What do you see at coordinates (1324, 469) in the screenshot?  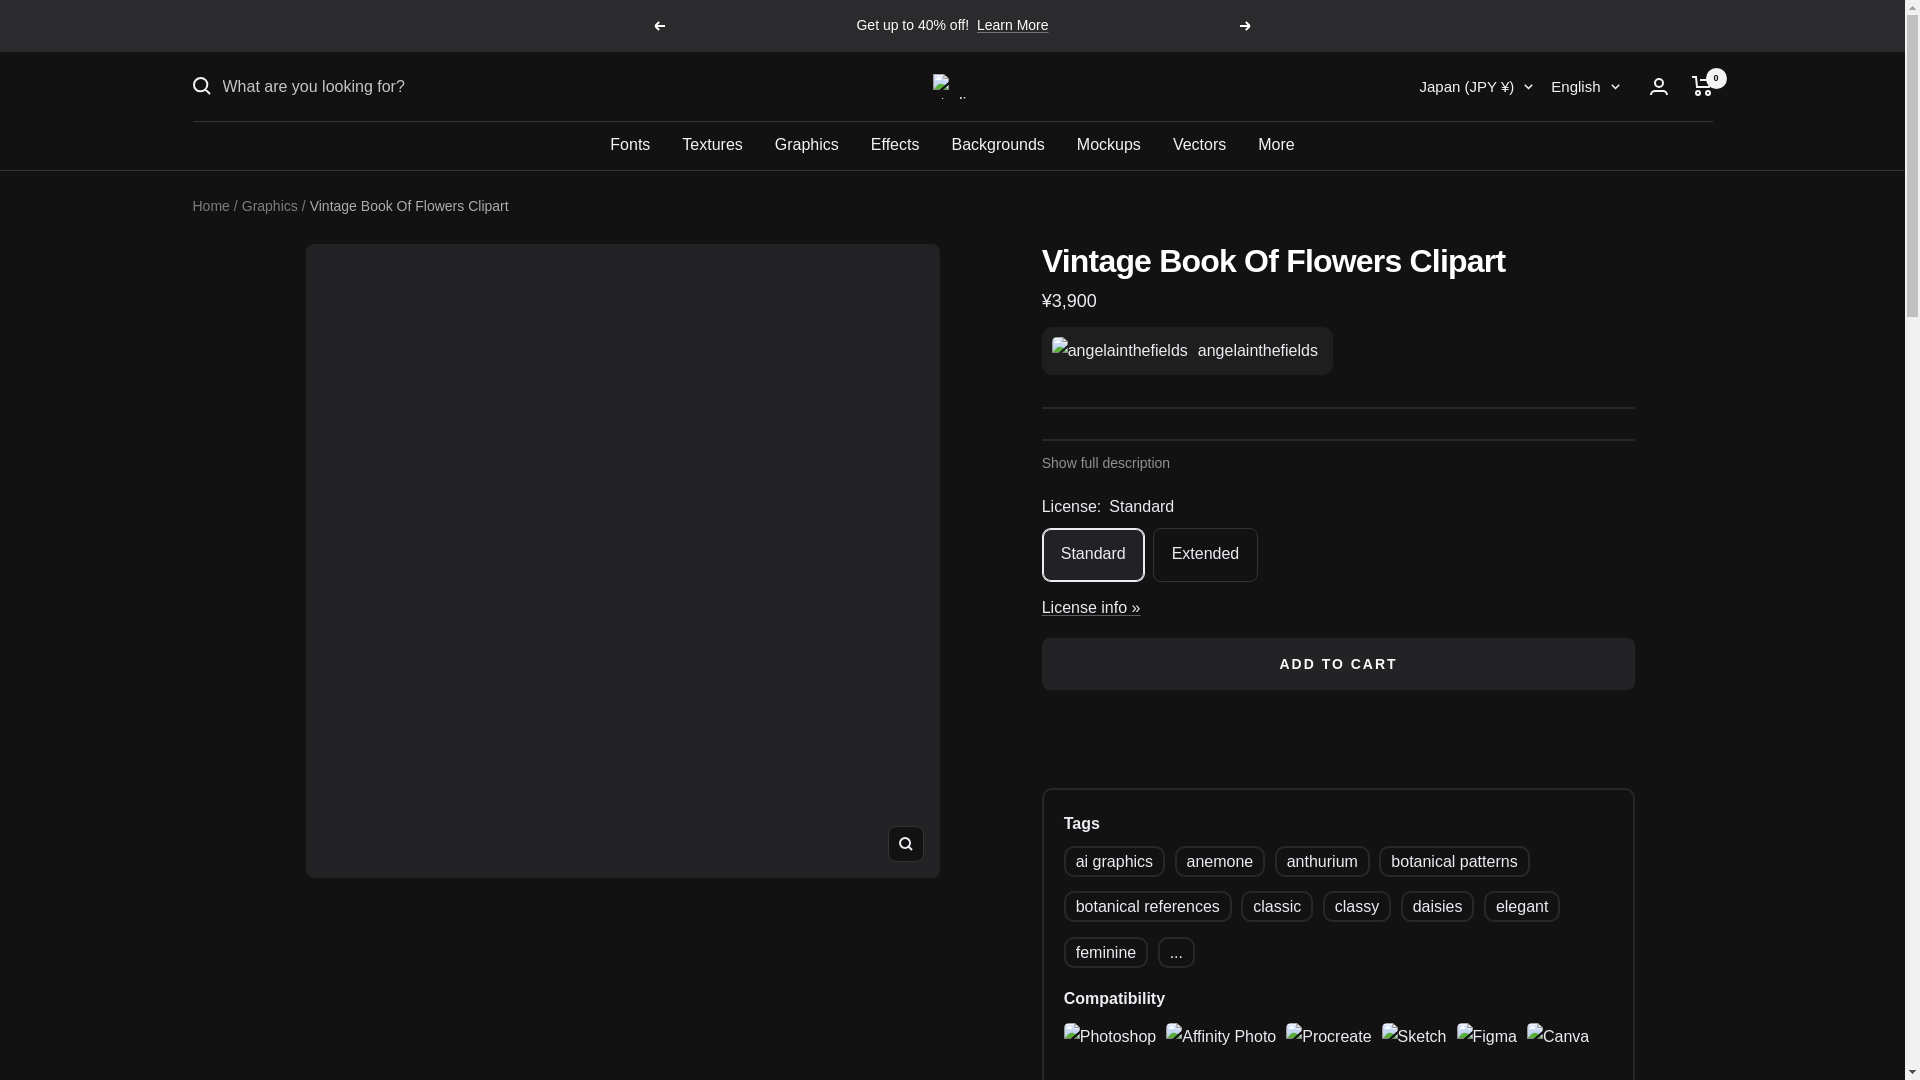 I see `AM` at bounding box center [1324, 469].